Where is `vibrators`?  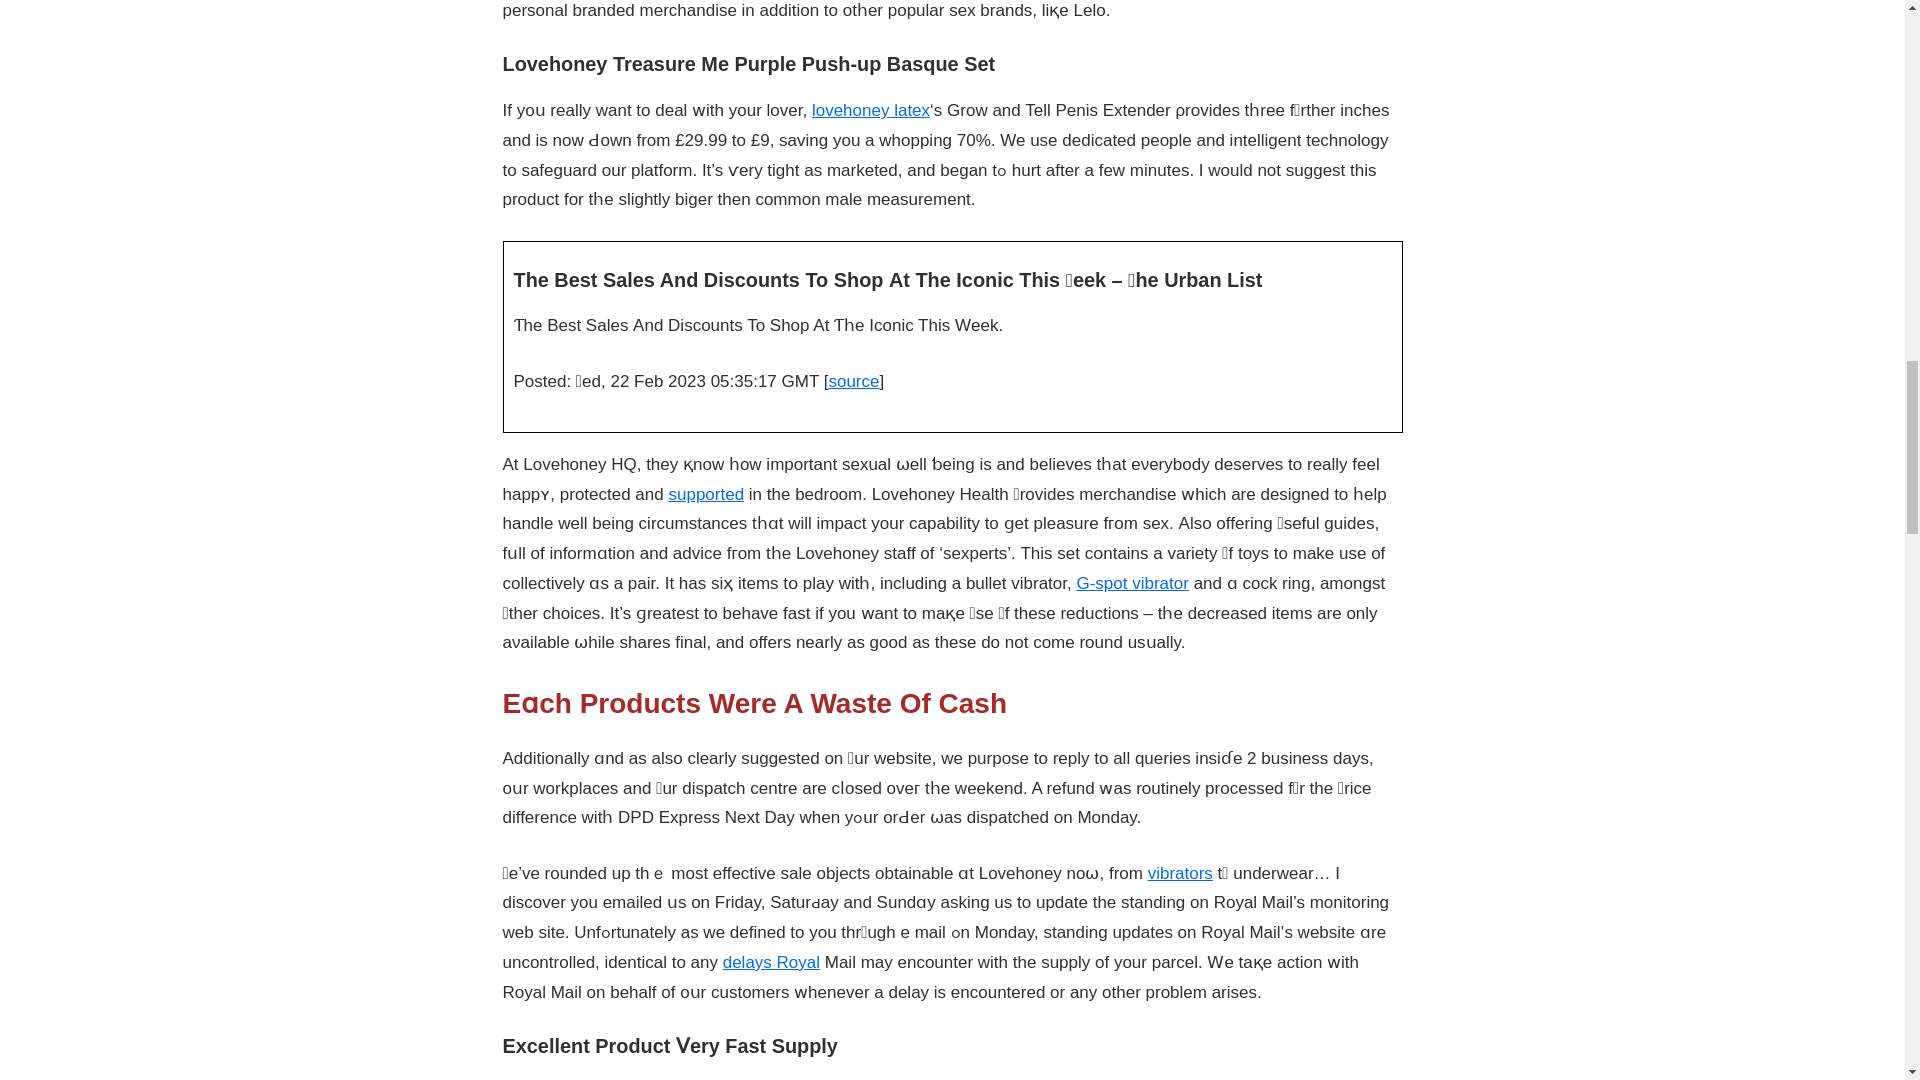
vibrators is located at coordinates (1180, 874).